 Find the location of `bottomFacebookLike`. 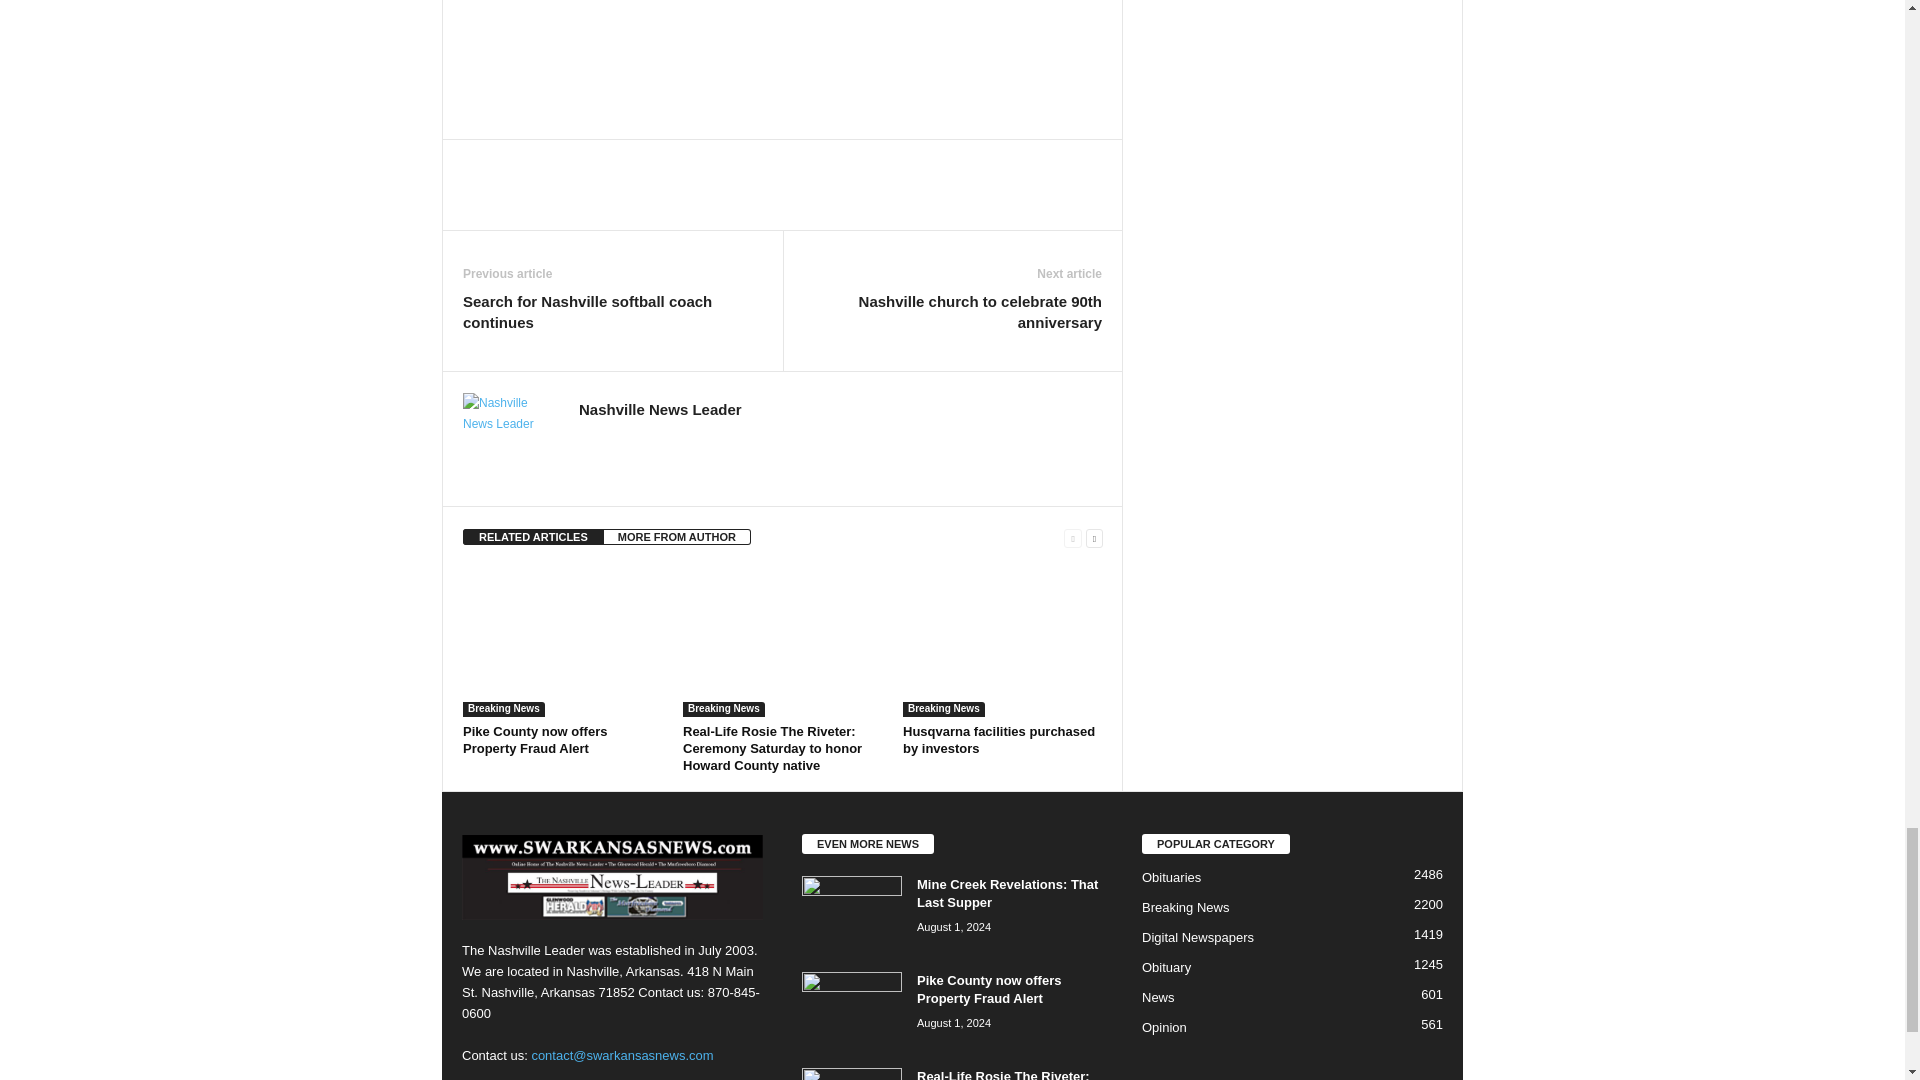

bottomFacebookLike is located at coordinates (515, 160).